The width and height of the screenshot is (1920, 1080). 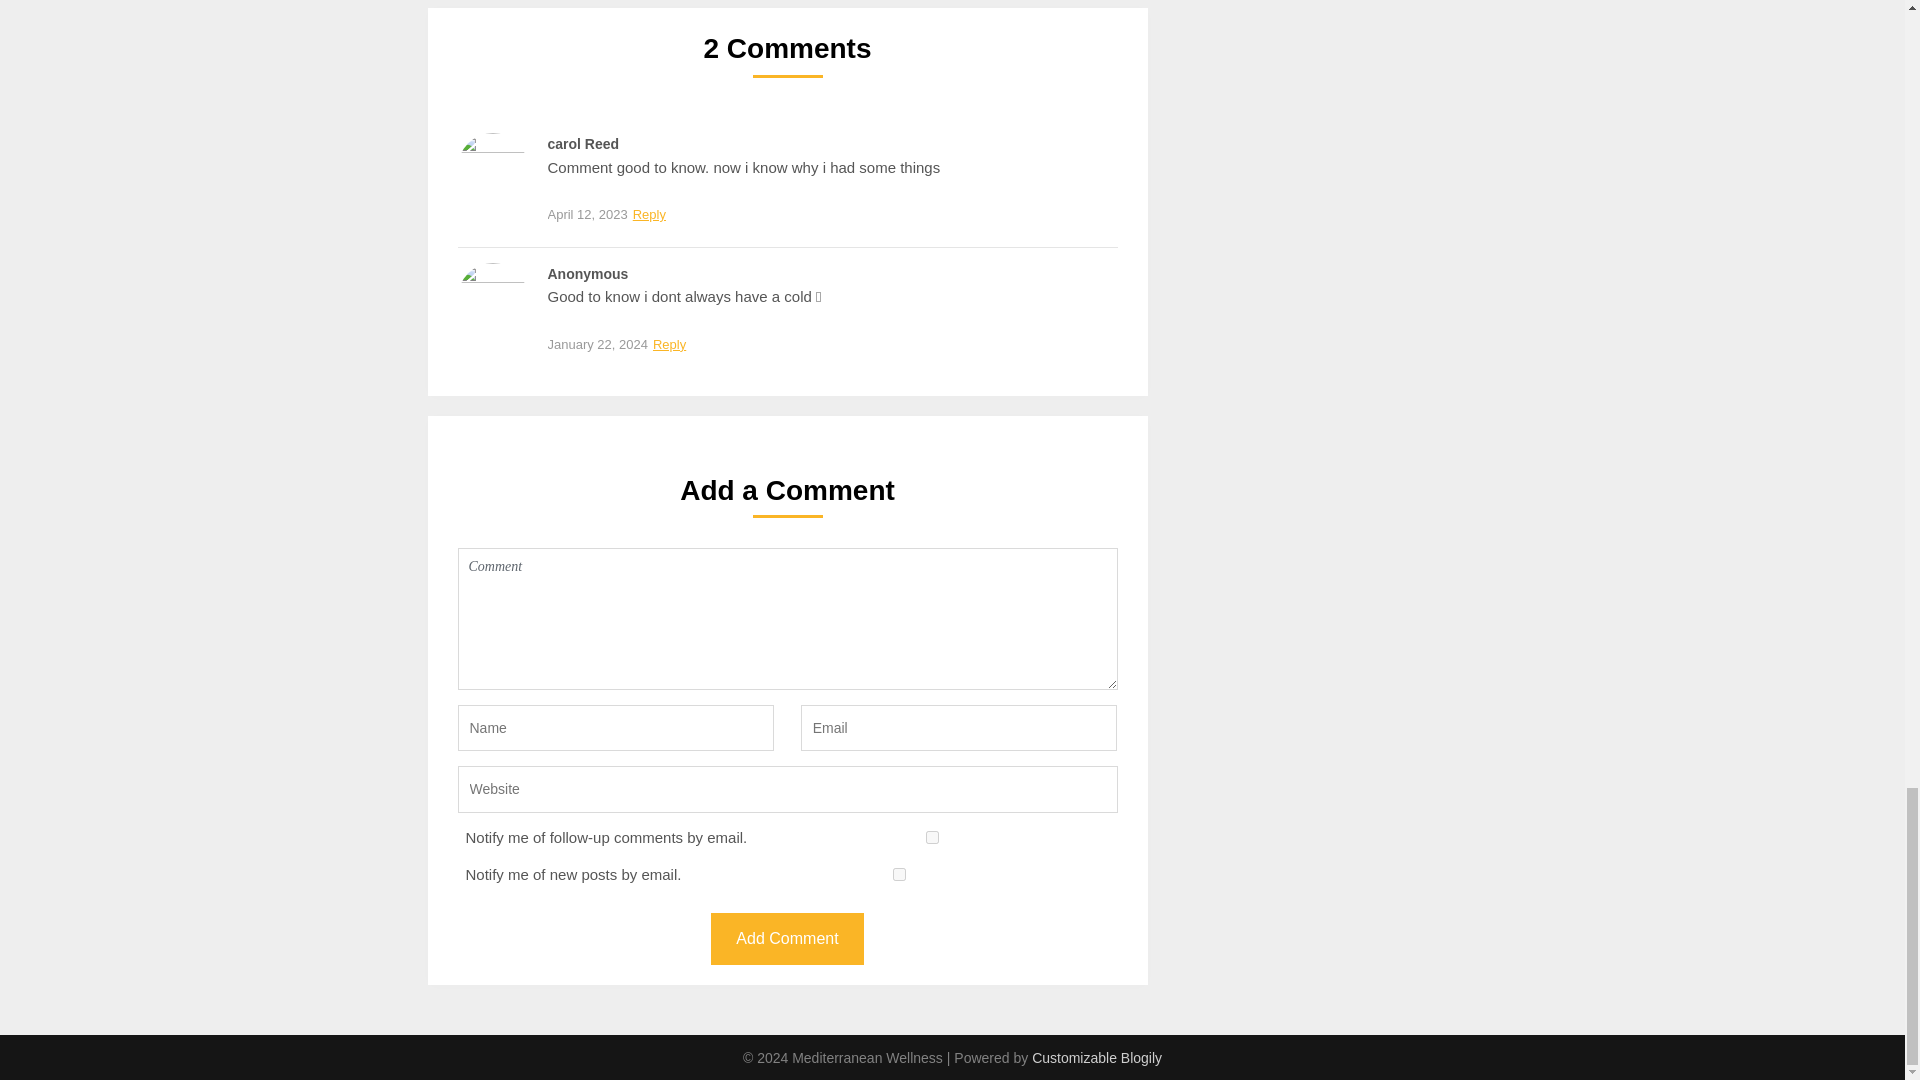 I want to click on Add Comment, so click(x=786, y=938).